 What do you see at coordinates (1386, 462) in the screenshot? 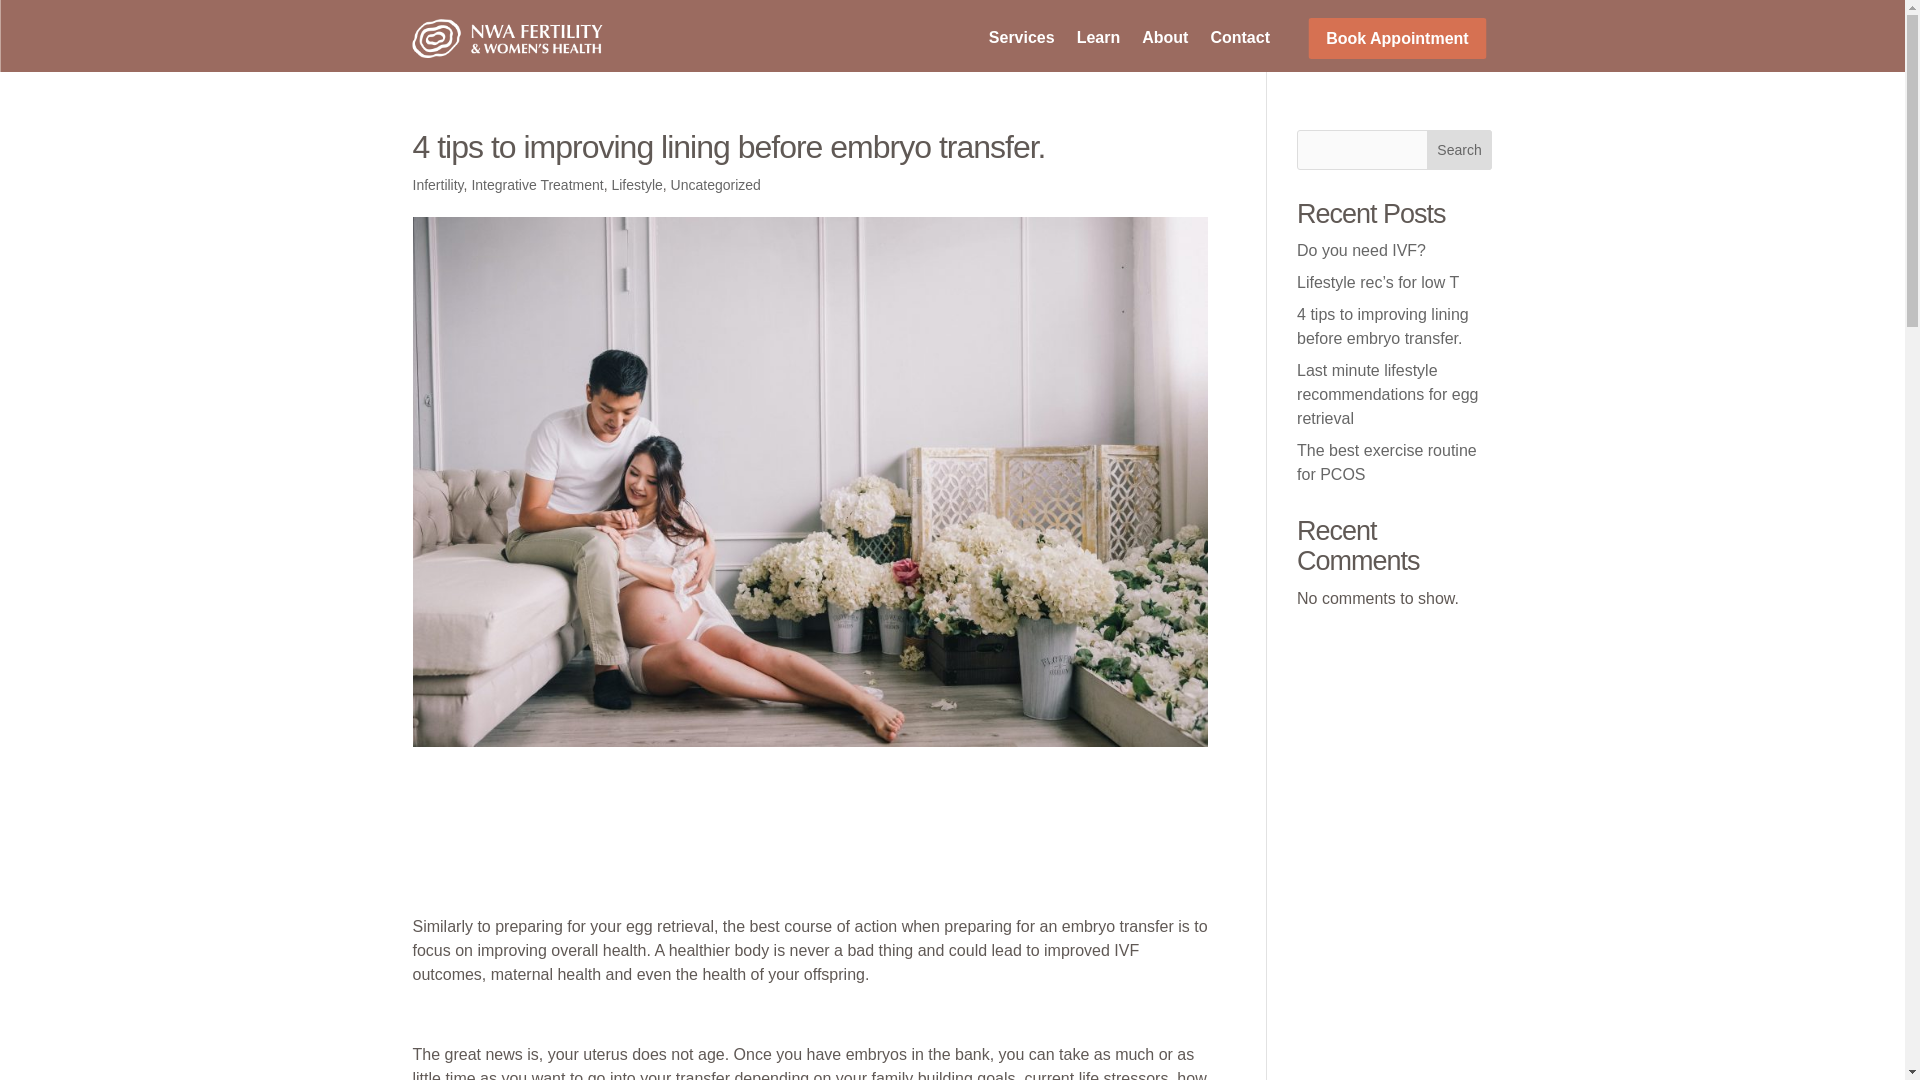
I see `The best exercise routine for PCOS` at bounding box center [1386, 462].